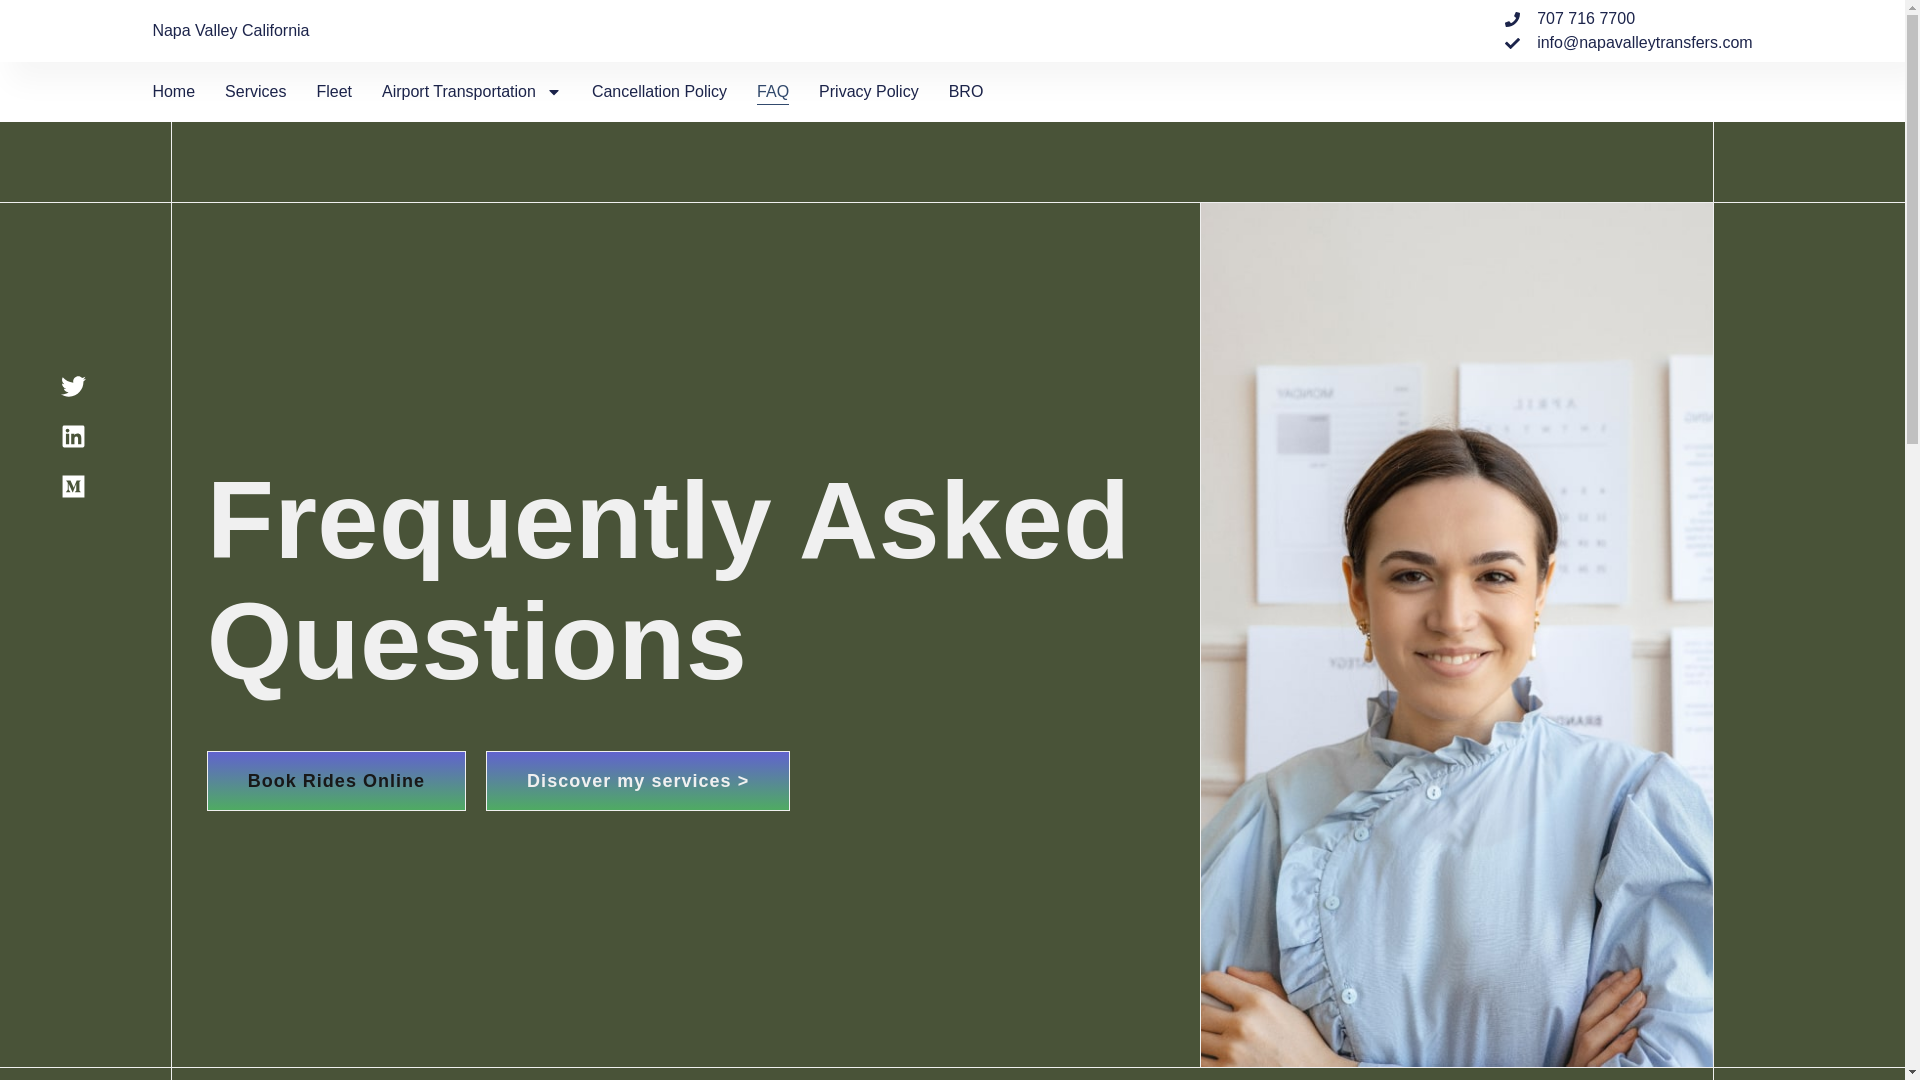 Image resolution: width=1920 pixels, height=1080 pixels. Describe the element at coordinates (255, 91) in the screenshot. I see `Services` at that location.